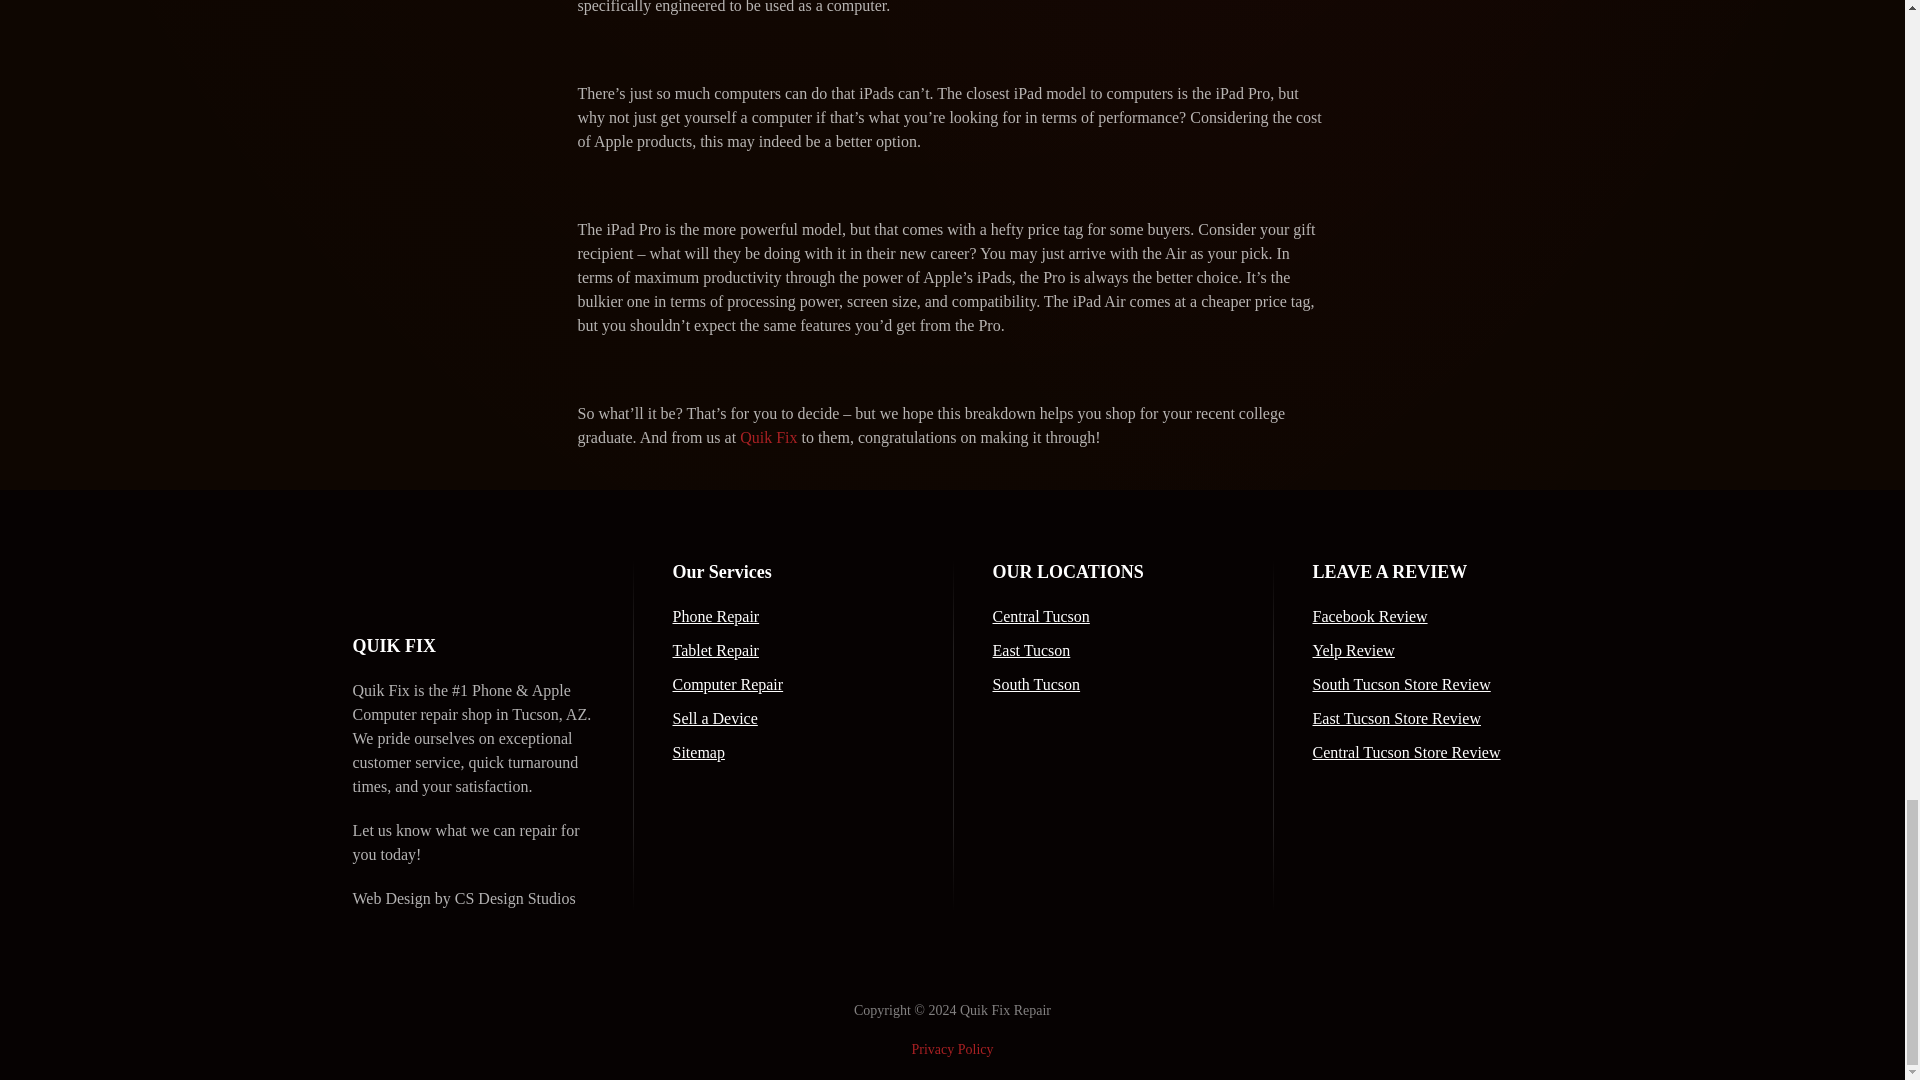 The height and width of the screenshot is (1080, 1920). I want to click on Quik Fix, so click(768, 437).